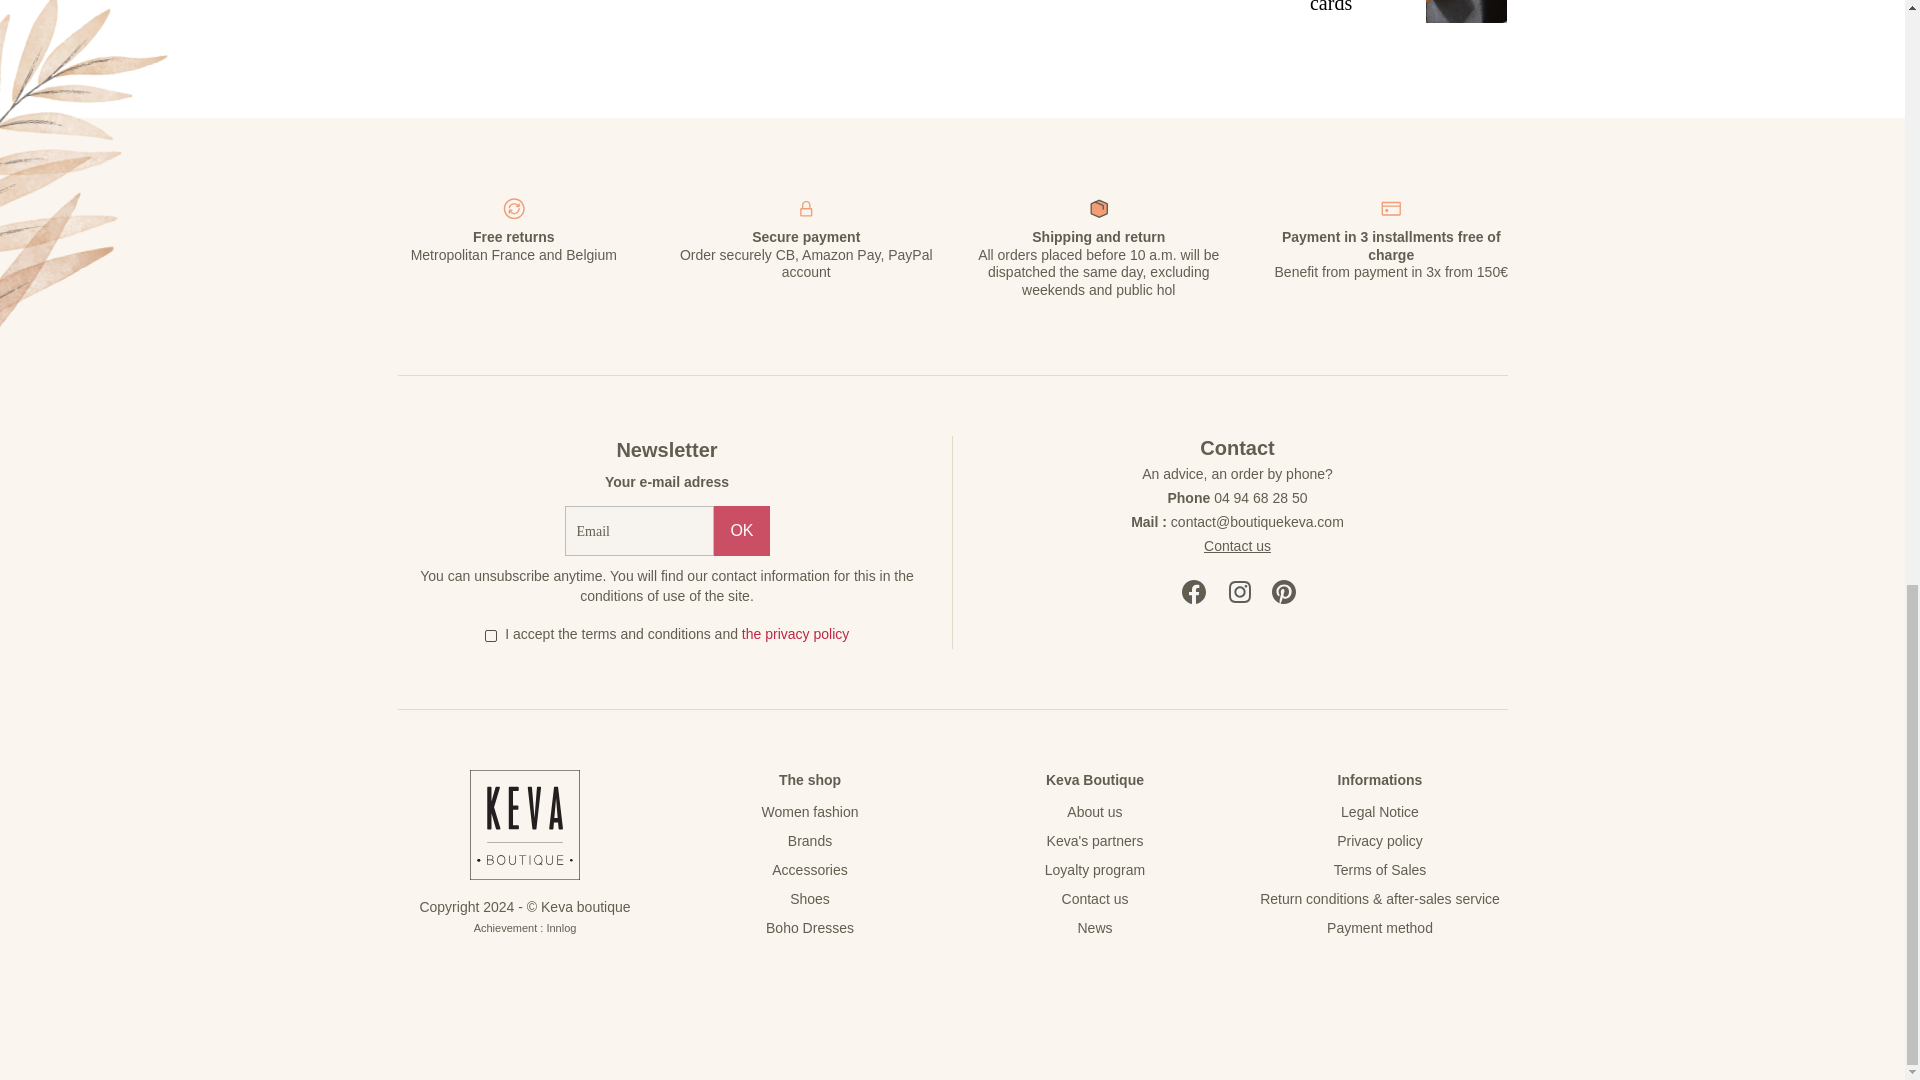 The width and height of the screenshot is (1920, 1080). What do you see at coordinates (742, 531) in the screenshot?
I see `Ok` at bounding box center [742, 531].